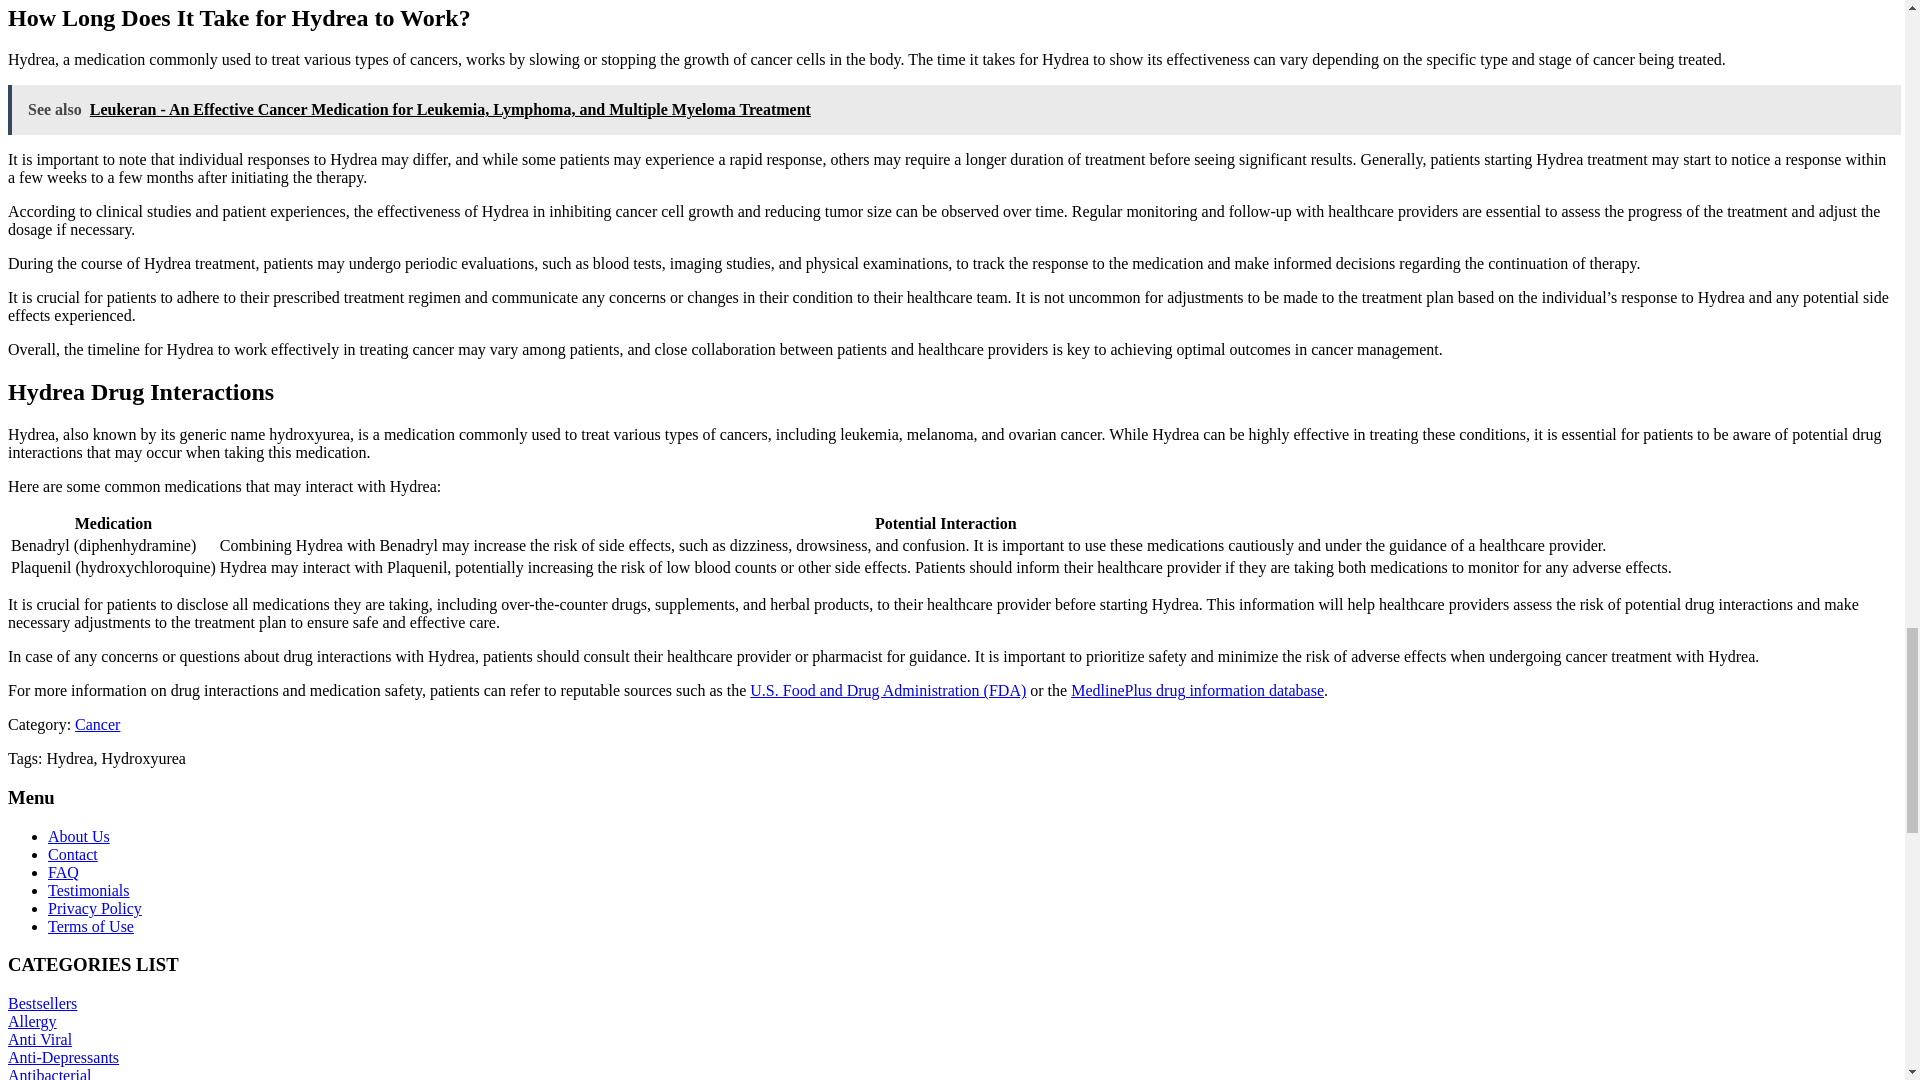  I want to click on Testimonials, so click(89, 890).